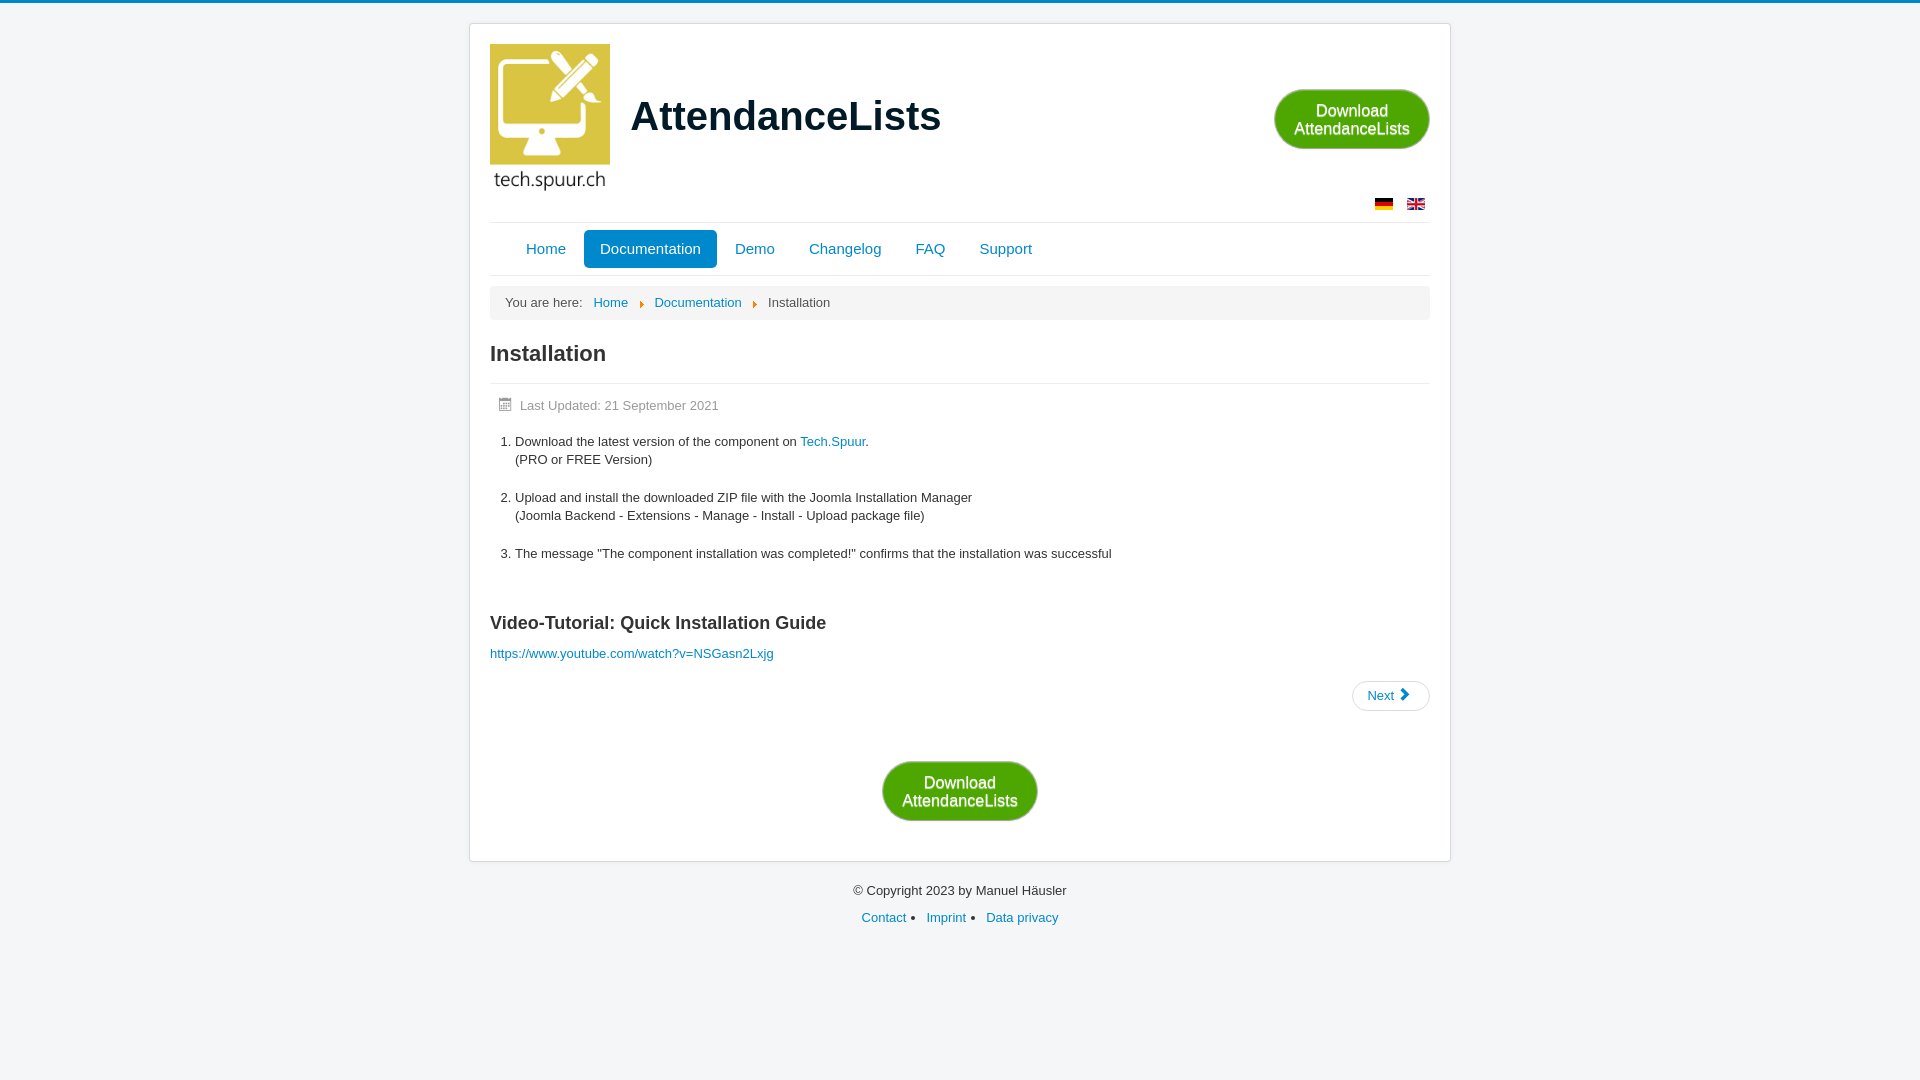 This screenshot has width=1920, height=1080. I want to click on Support, so click(1006, 249).